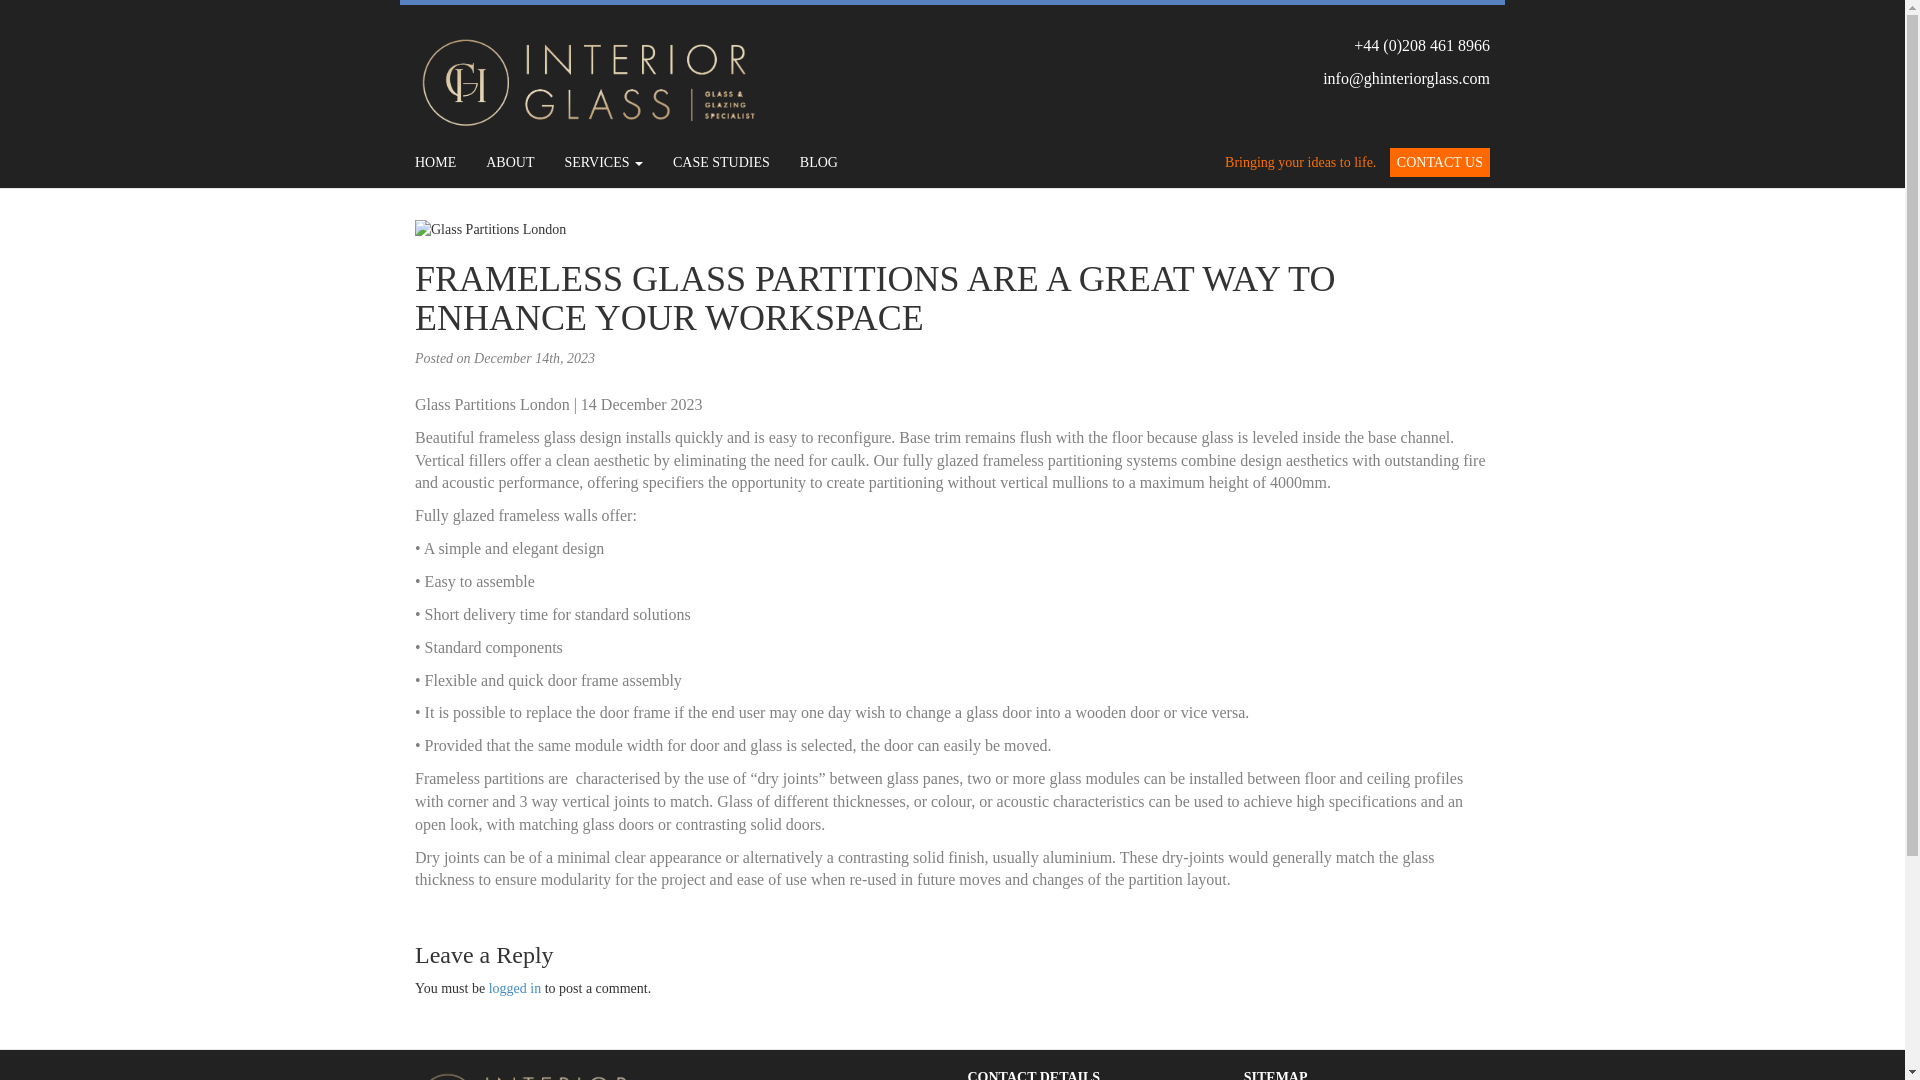 The width and height of the screenshot is (1920, 1080). What do you see at coordinates (589, 80) in the screenshot?
I see `GH Interior Glass` at bounding box center [589, 80].